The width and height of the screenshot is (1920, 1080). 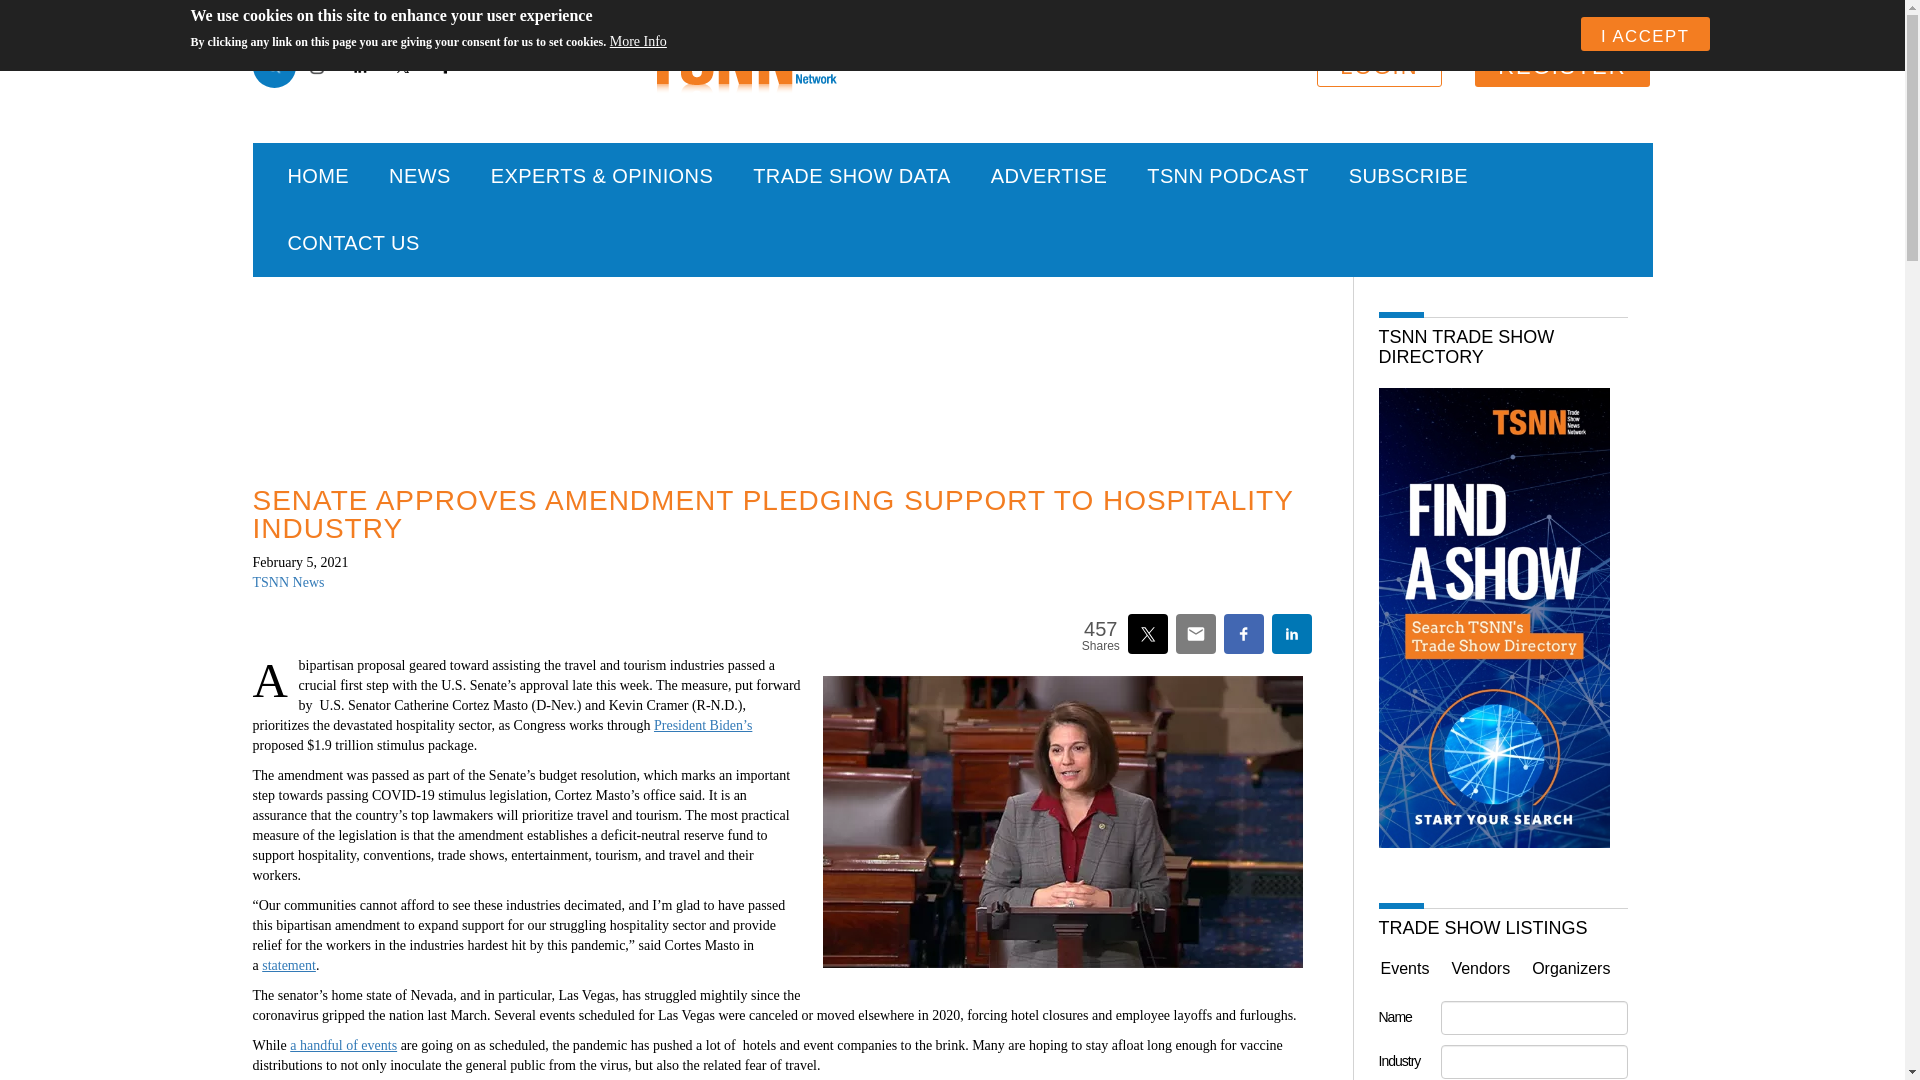 I want to click on 3rd party ad content, so click(x=788, y=362).